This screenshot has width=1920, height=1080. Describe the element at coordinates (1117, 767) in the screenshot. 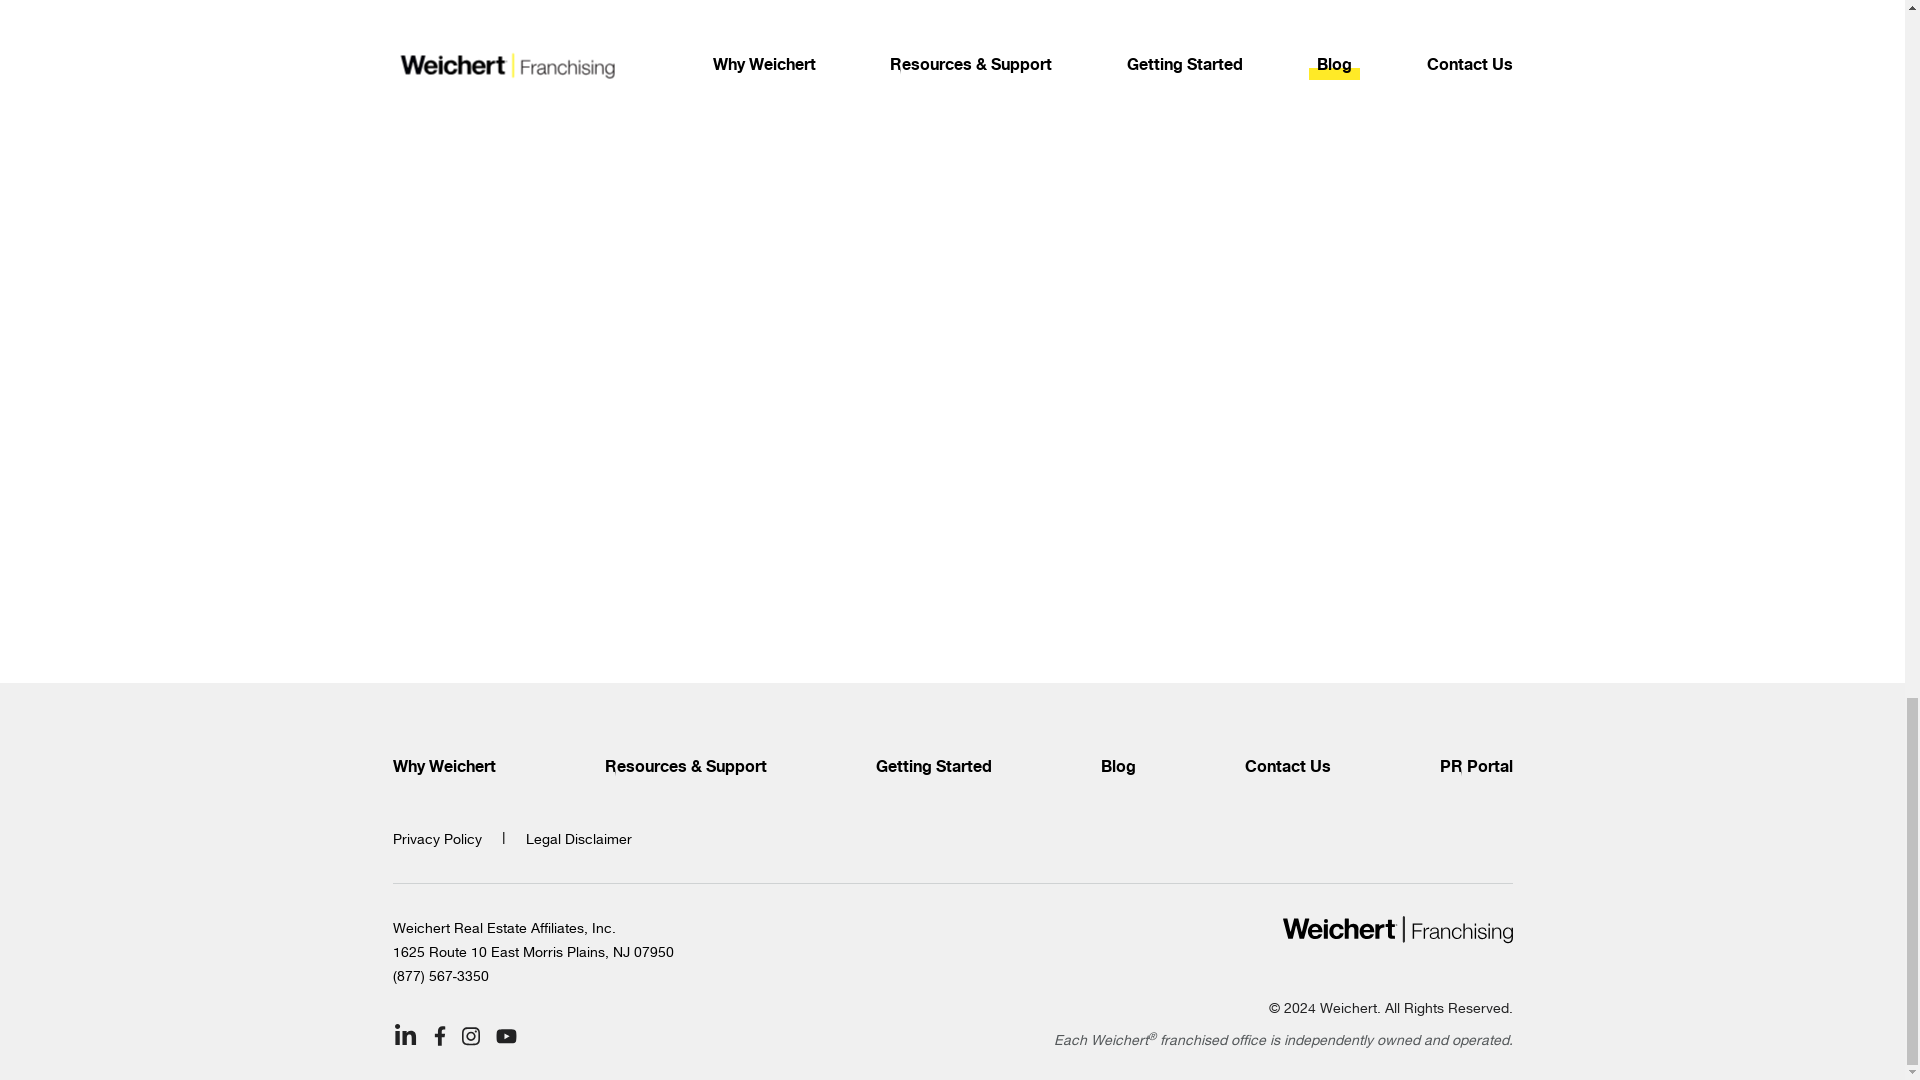

I see `Blog` at that location.